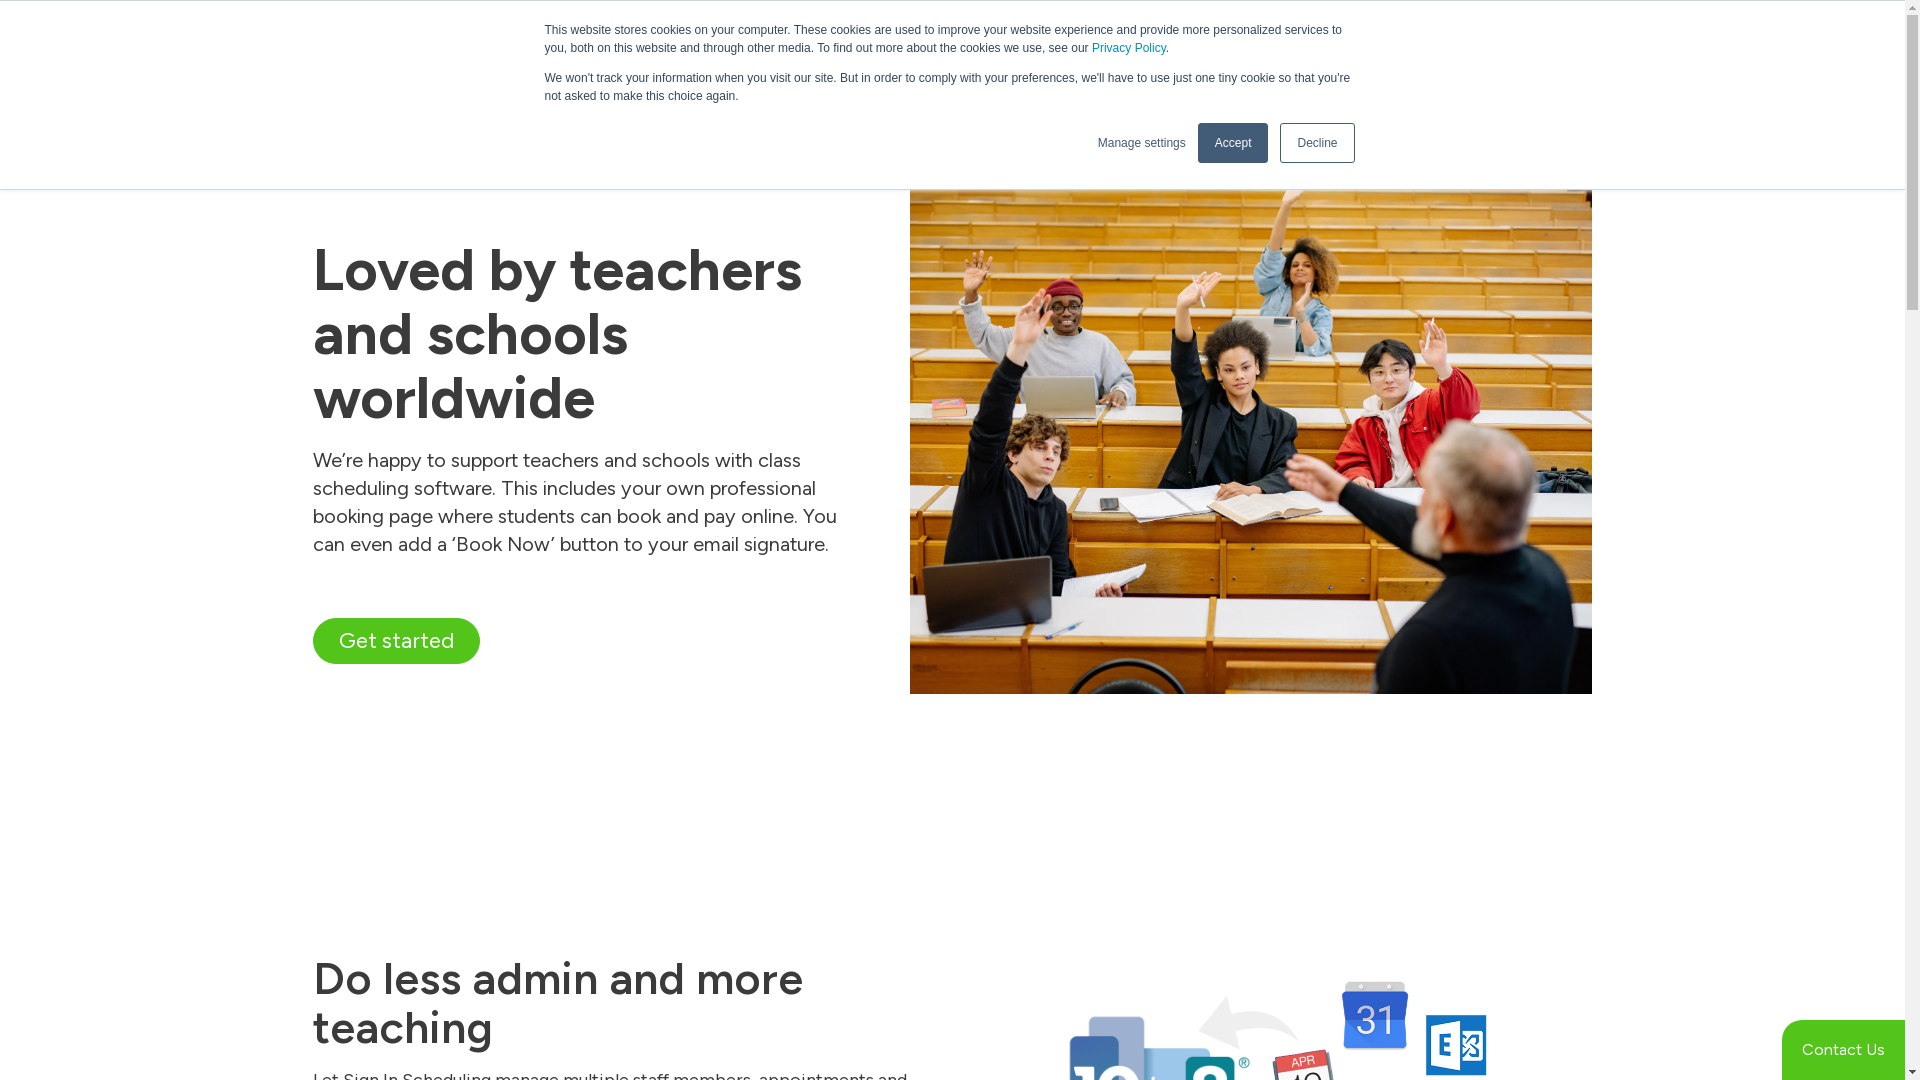 The height and width of the screenshot is (1080, 1920). Describe the element at coordinates (1398, 88) in the screenshot. I see `Book a call` at that location.